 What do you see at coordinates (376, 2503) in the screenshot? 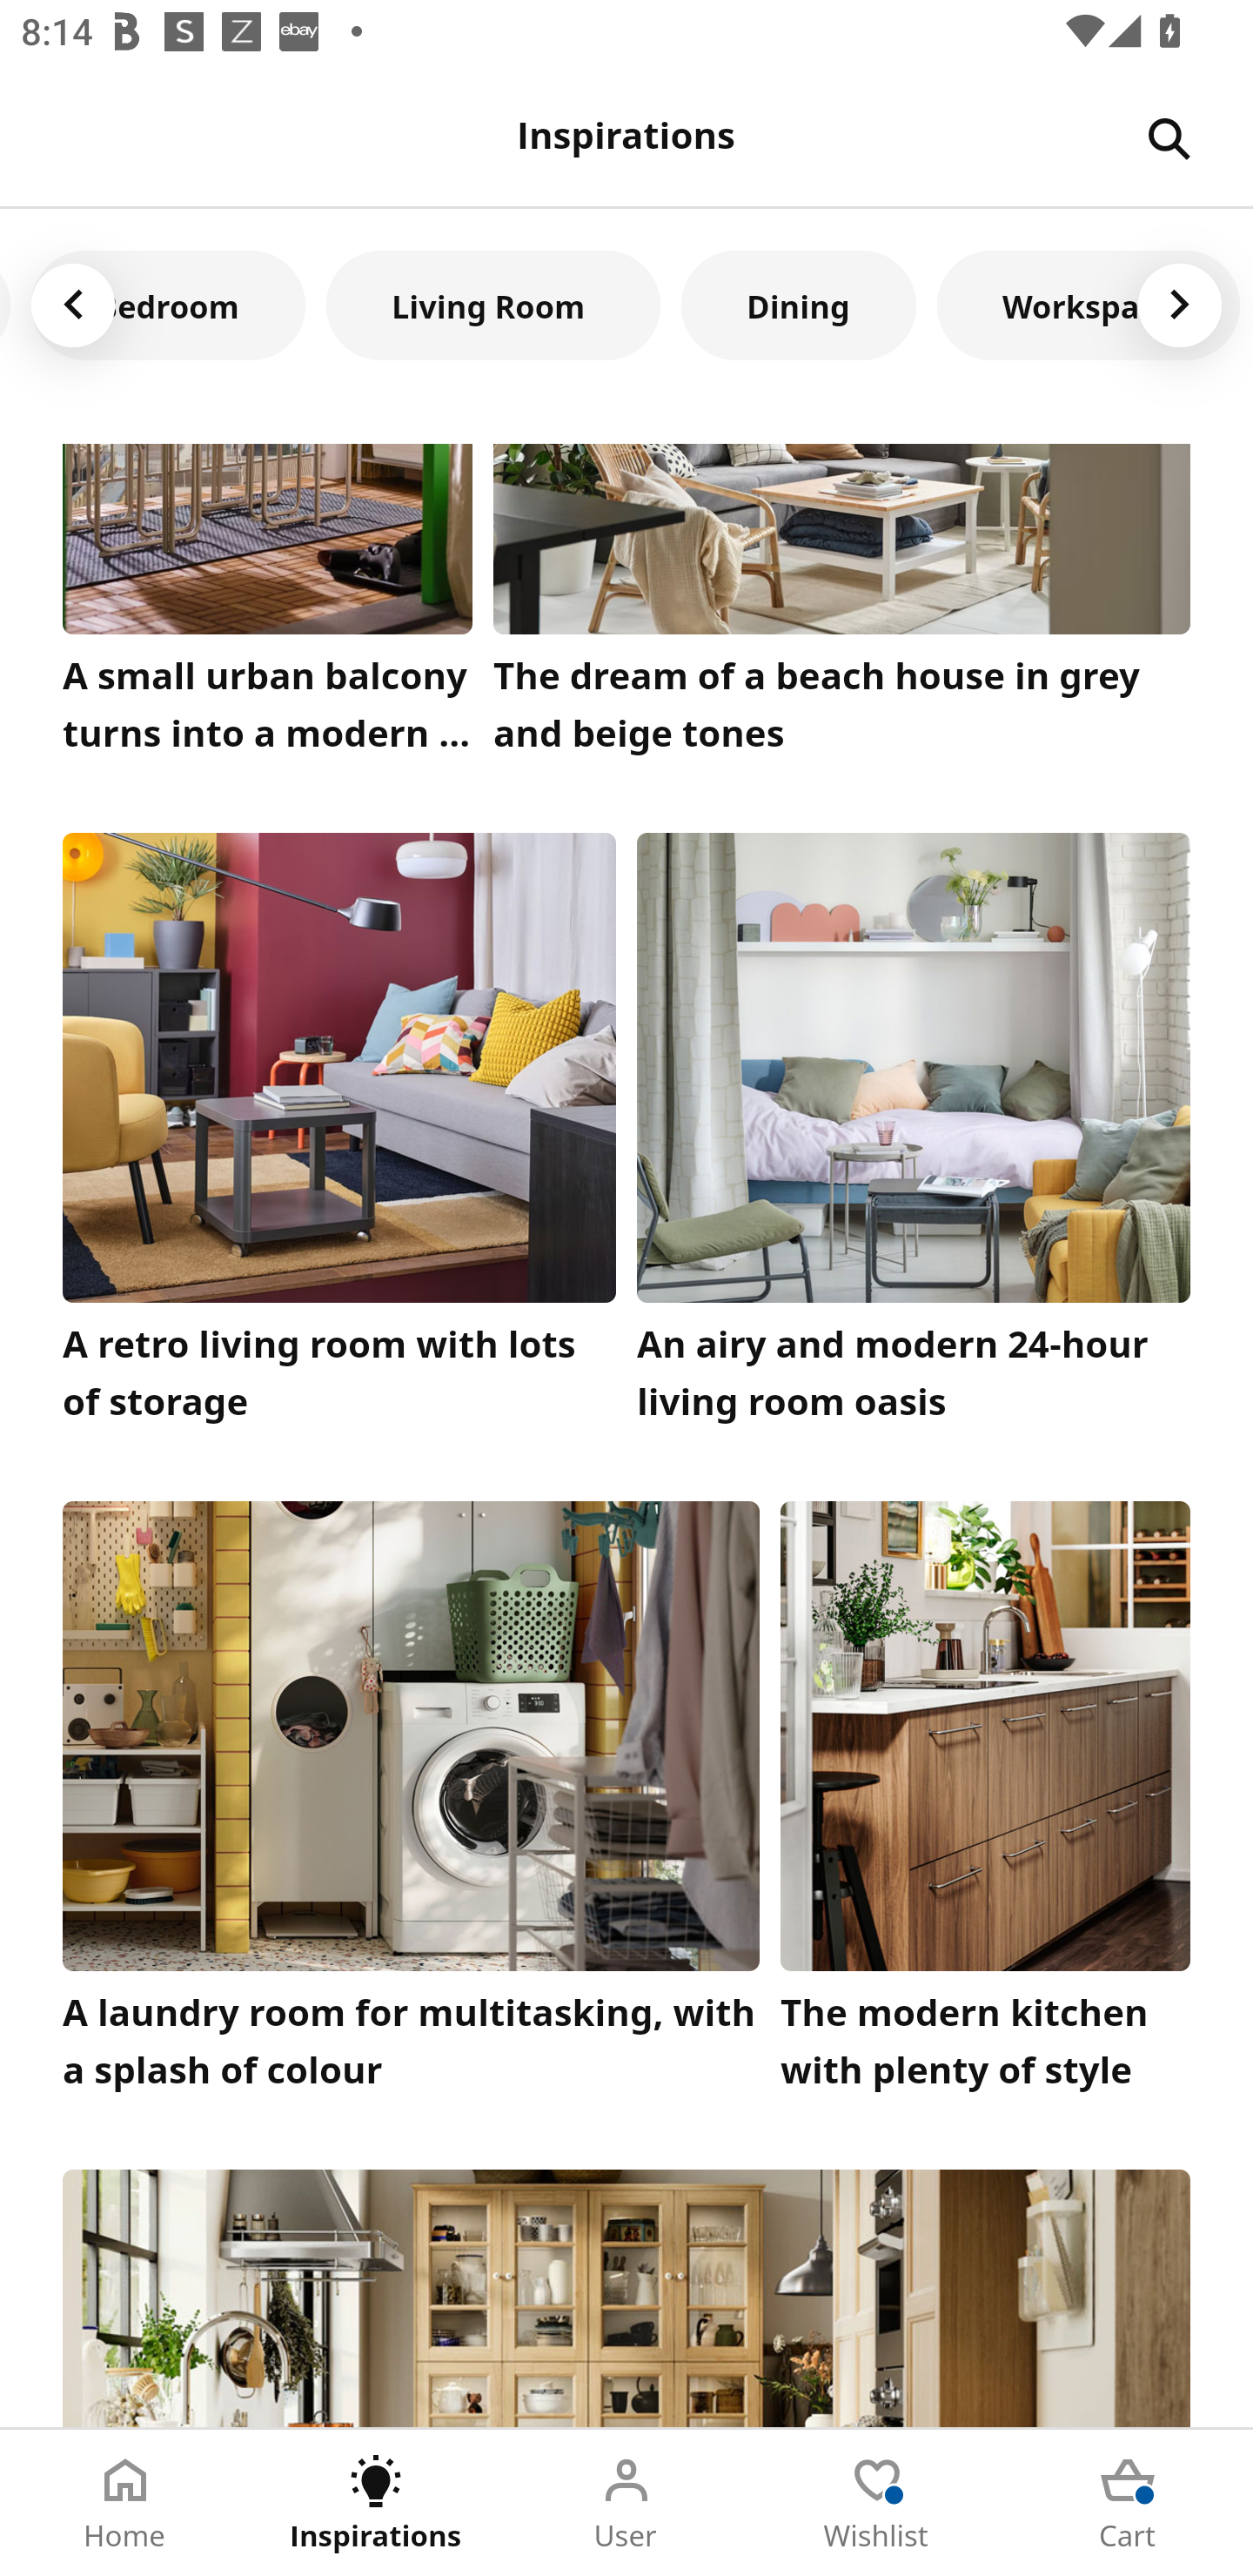
I see `Inspirations
Tab 2 of 5` at bounding box center [376, 2503].